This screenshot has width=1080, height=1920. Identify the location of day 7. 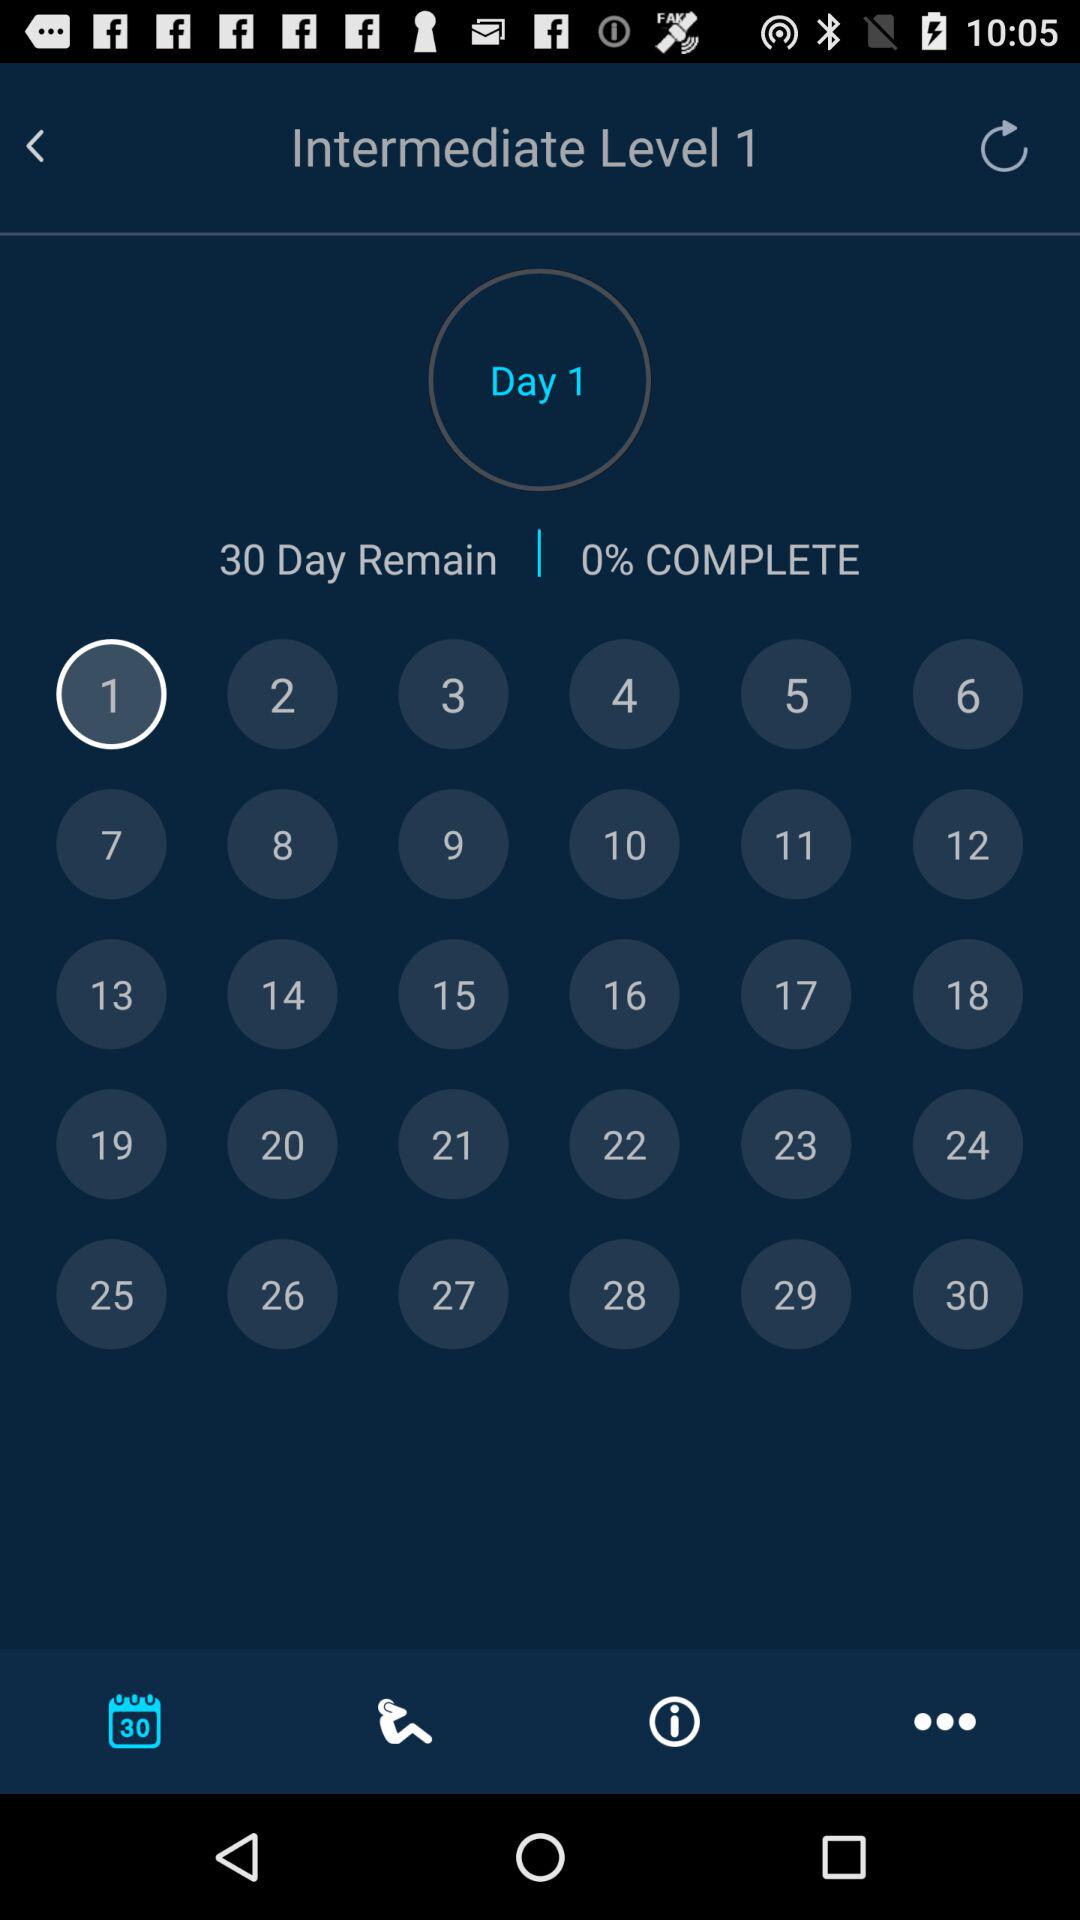
(111, 844).